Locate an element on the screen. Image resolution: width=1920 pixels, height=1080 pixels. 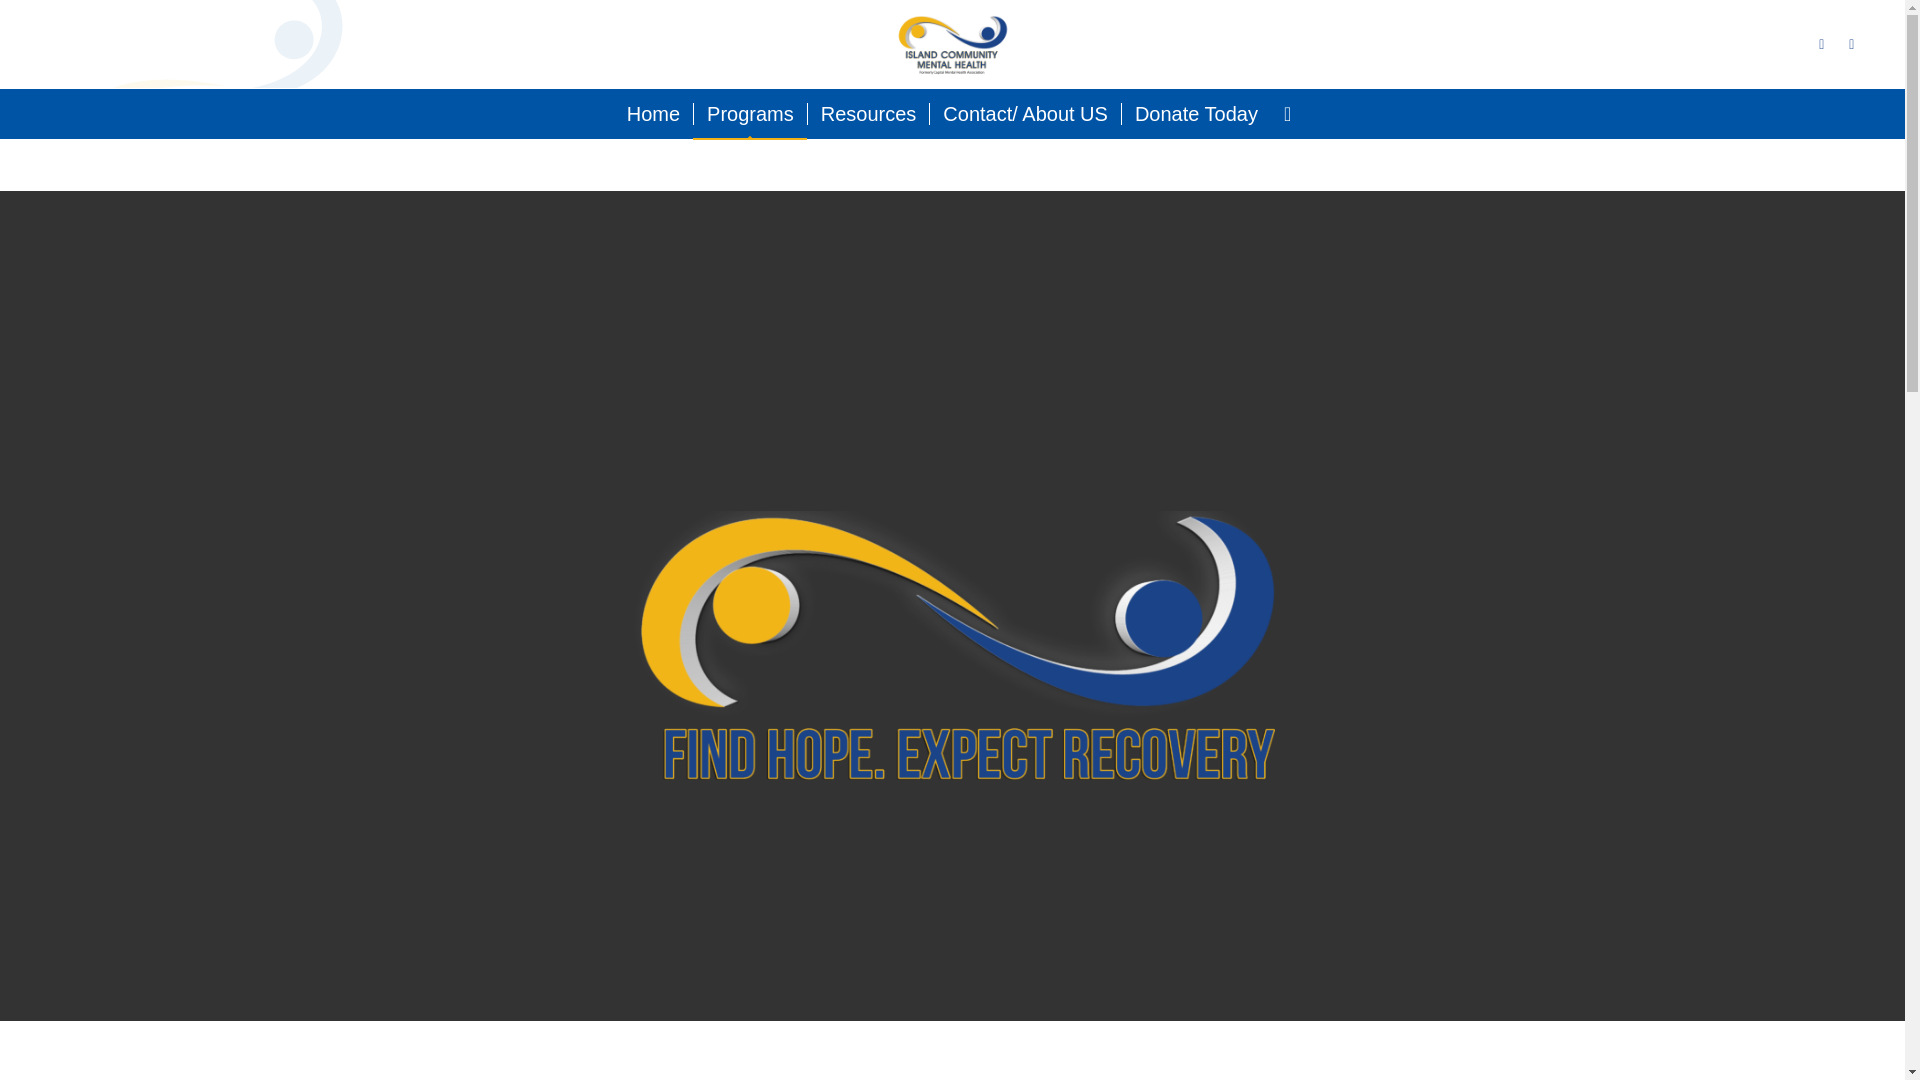
Donate Today is located at coordinates (1196, 114).